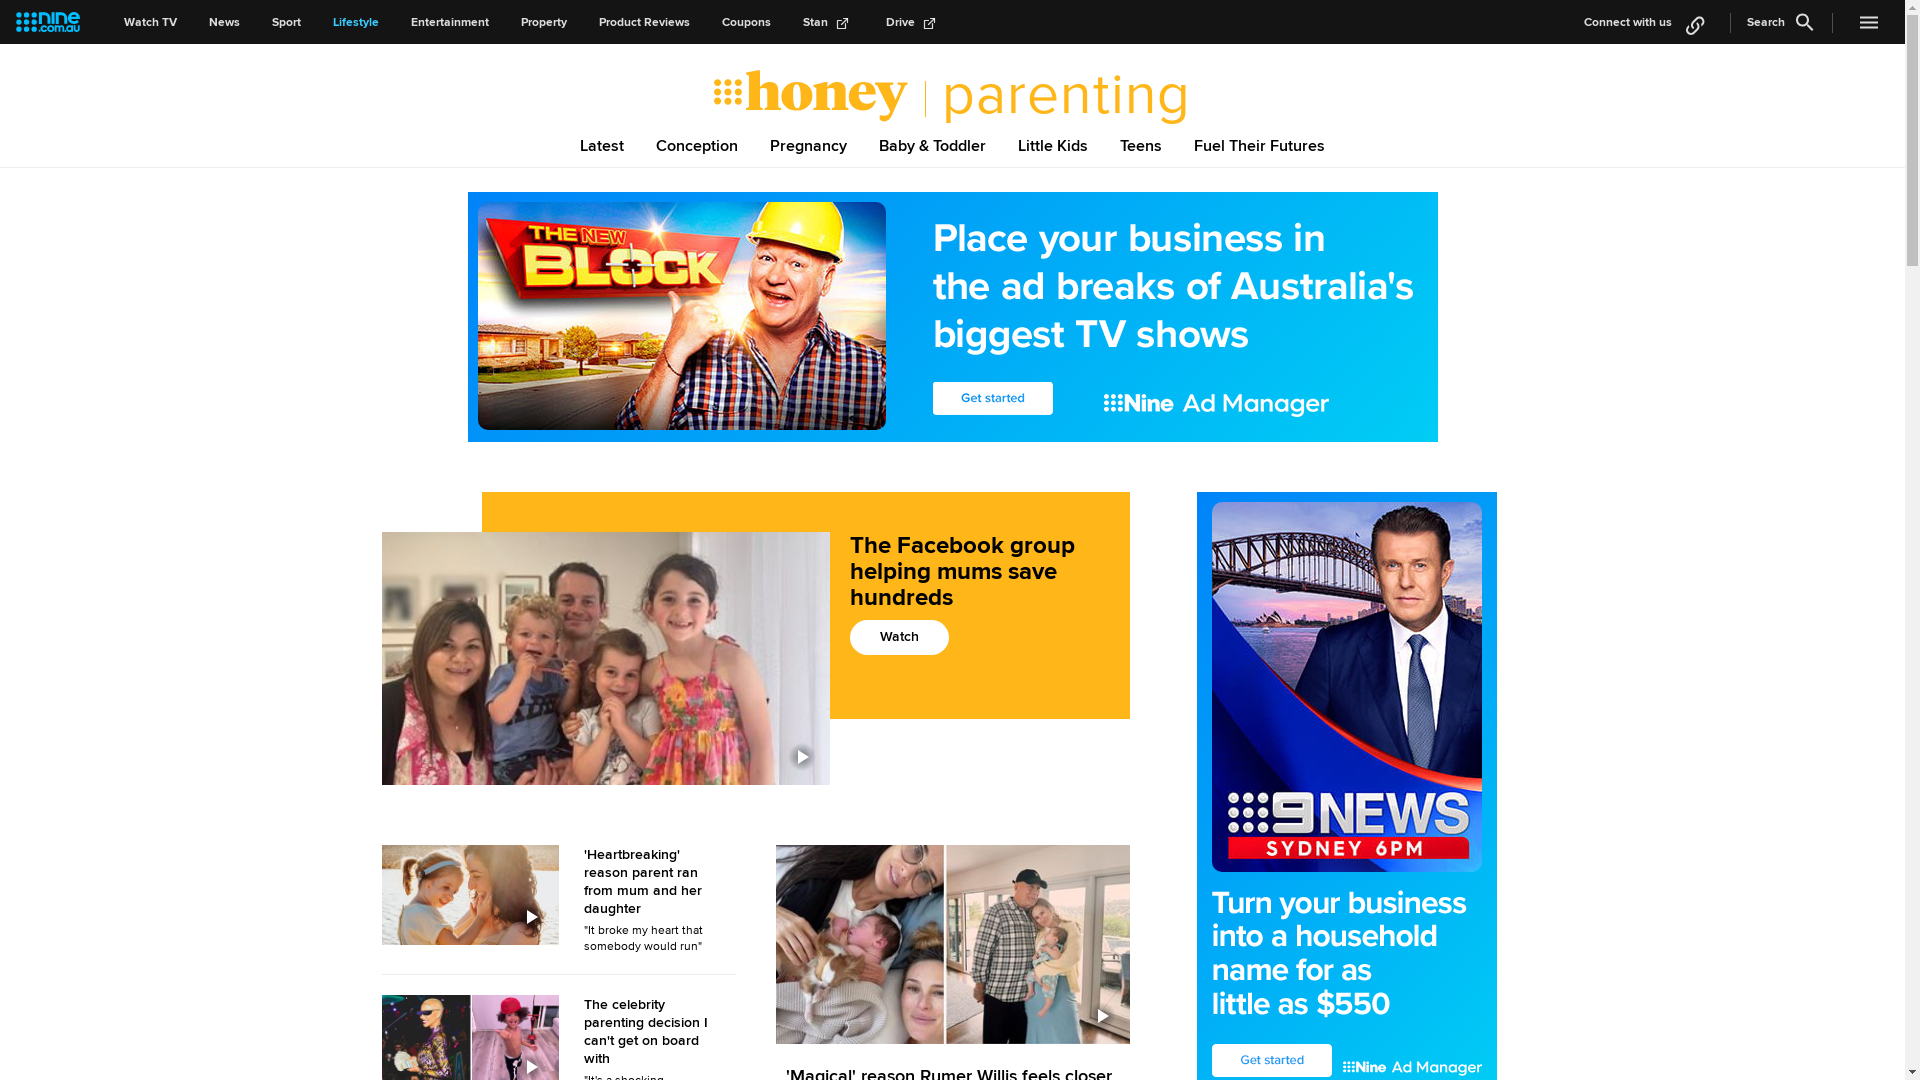 Image resolution: width=1920 pixels, height=1080 pixels. Describe the element at coordinates (286, 22) in the screenshot. I see `Sport` at that location.